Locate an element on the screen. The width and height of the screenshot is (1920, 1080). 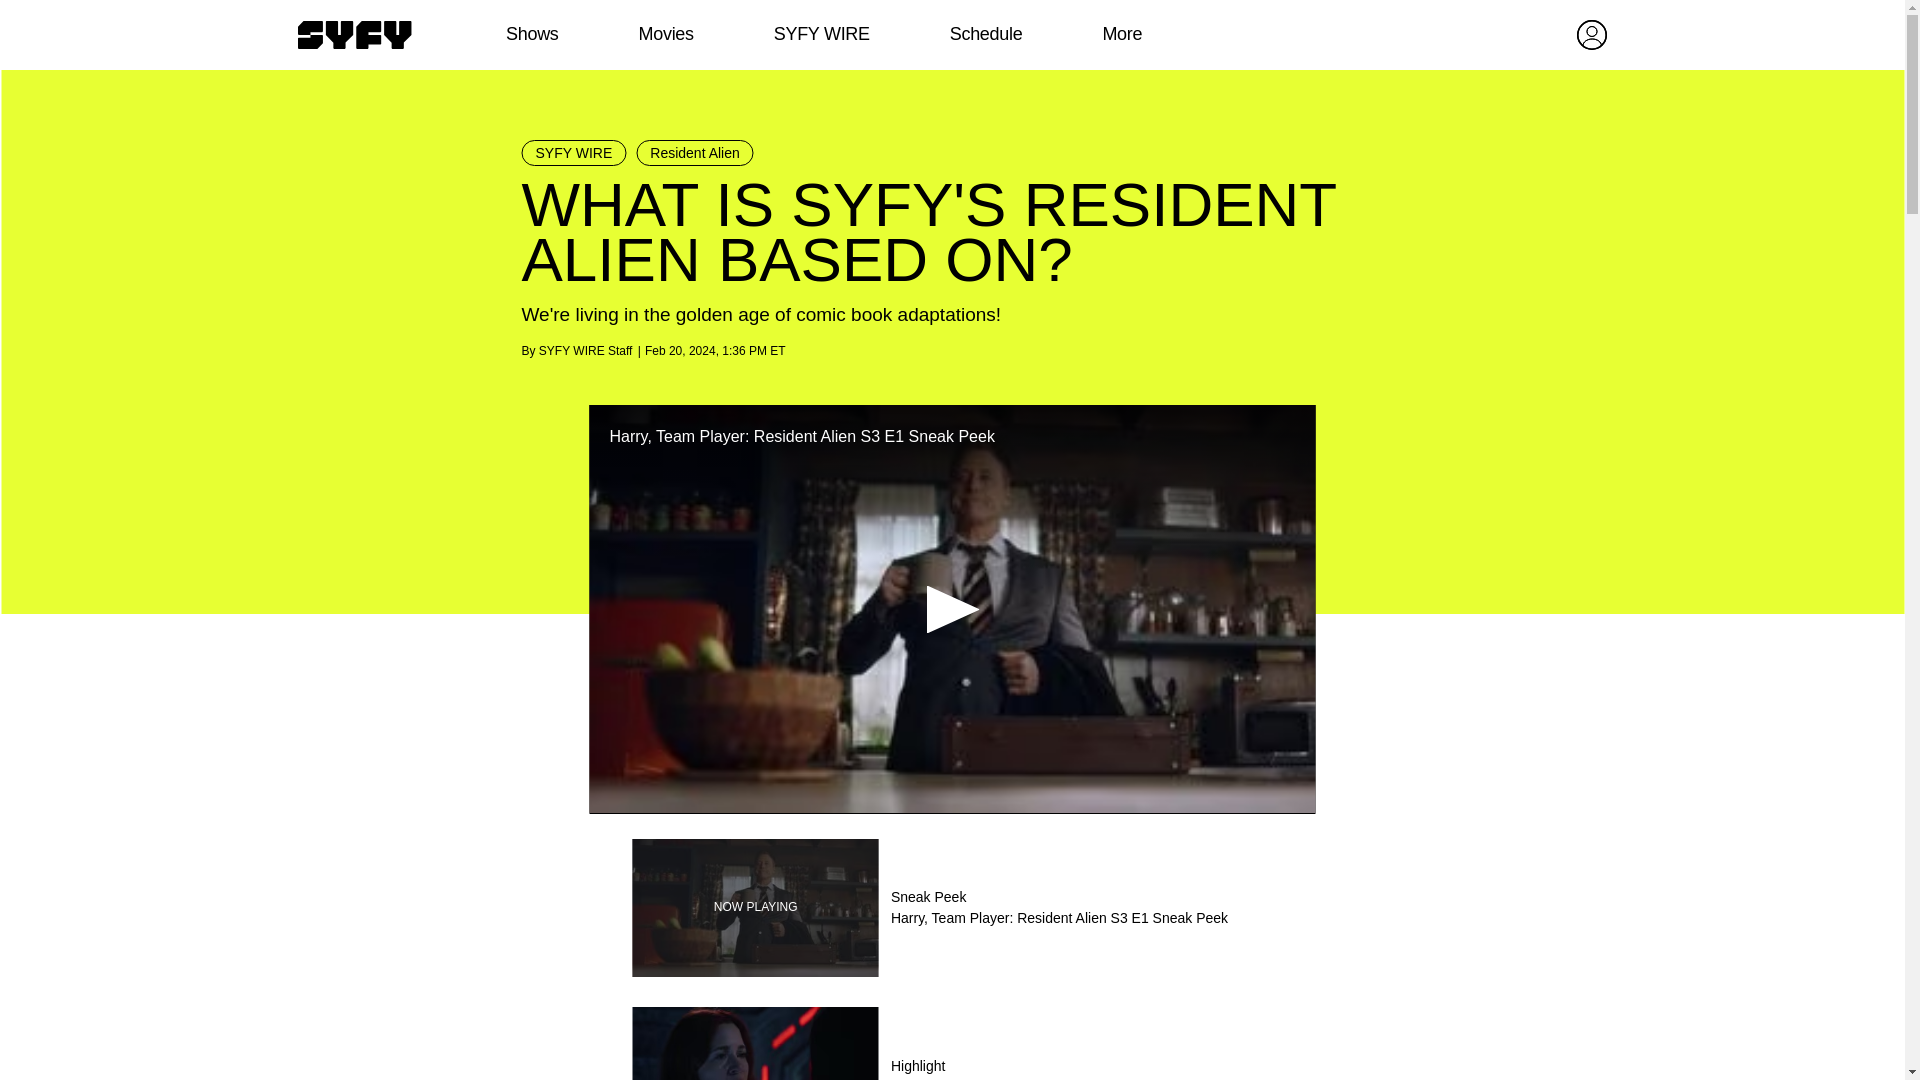
More is located at coordinates (1122, 34).